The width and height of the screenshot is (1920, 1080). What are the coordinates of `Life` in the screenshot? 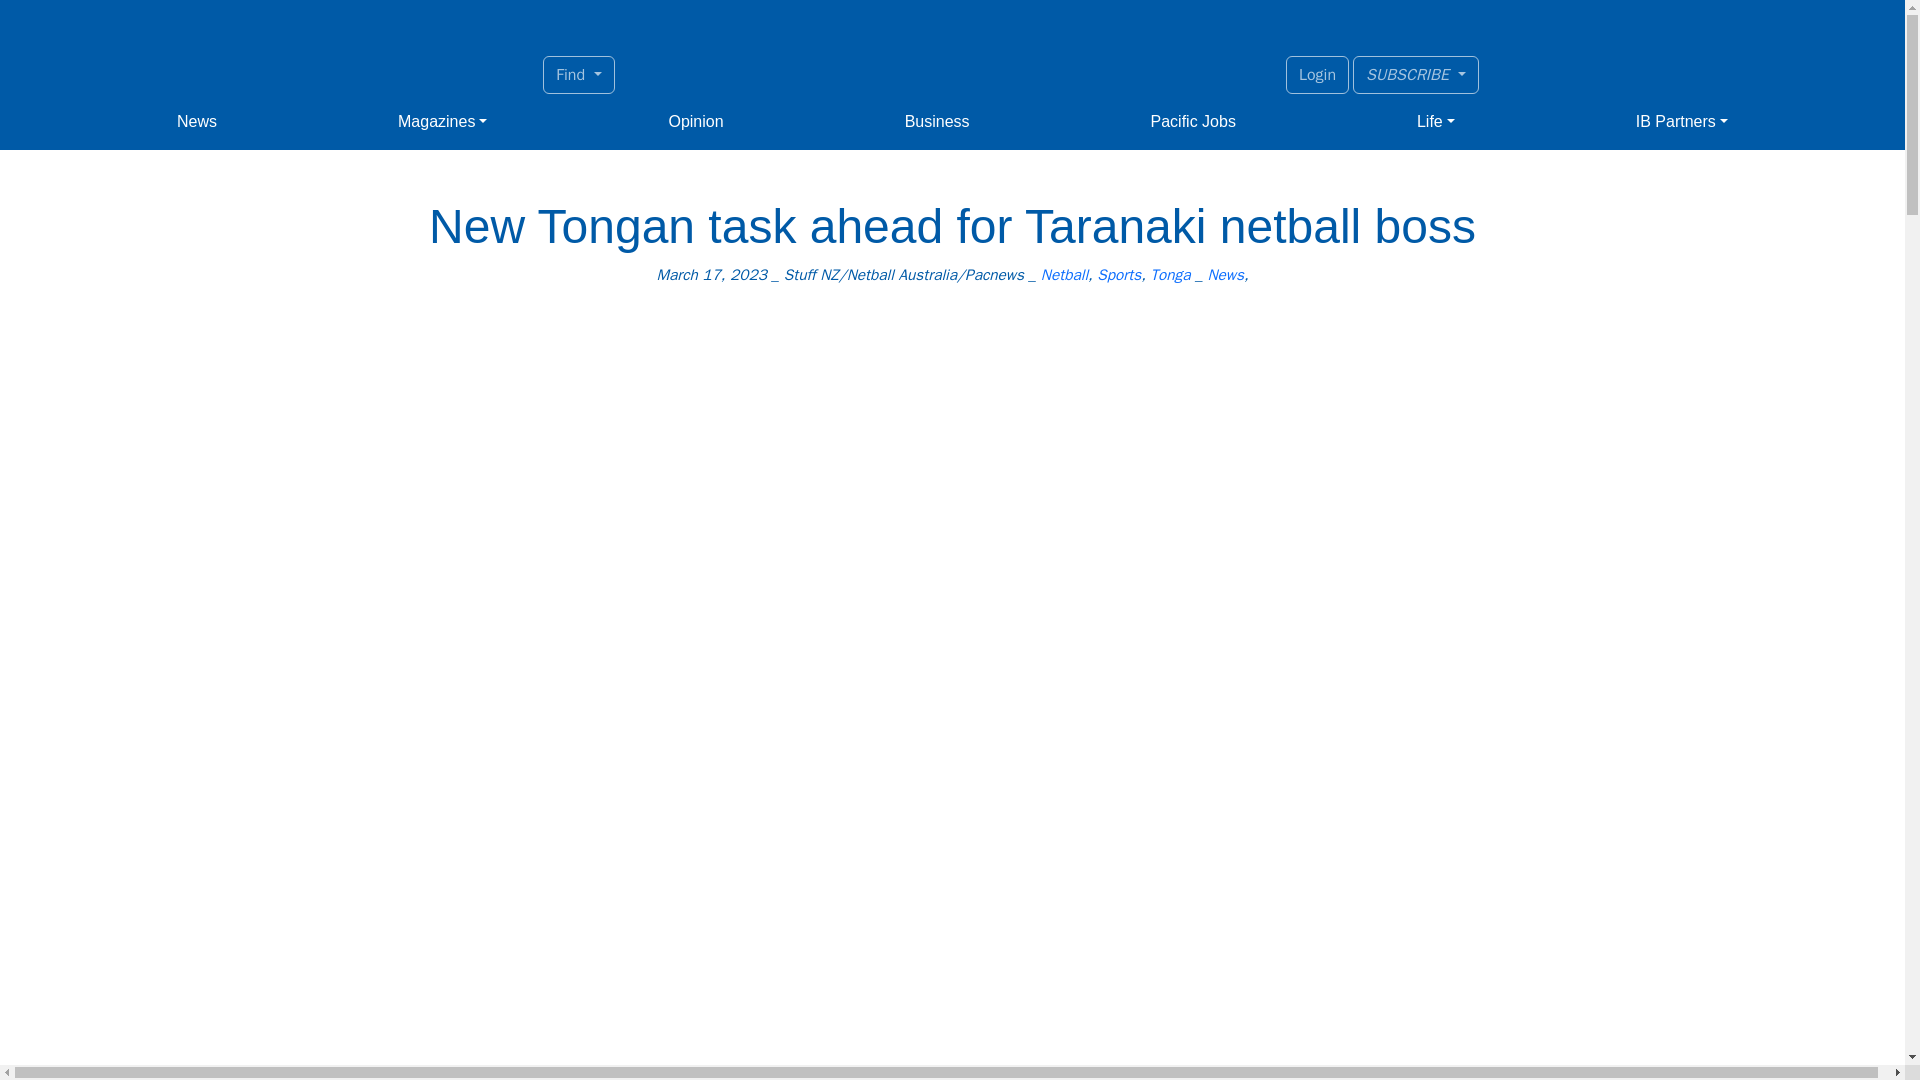 It's located at (1436, 121).